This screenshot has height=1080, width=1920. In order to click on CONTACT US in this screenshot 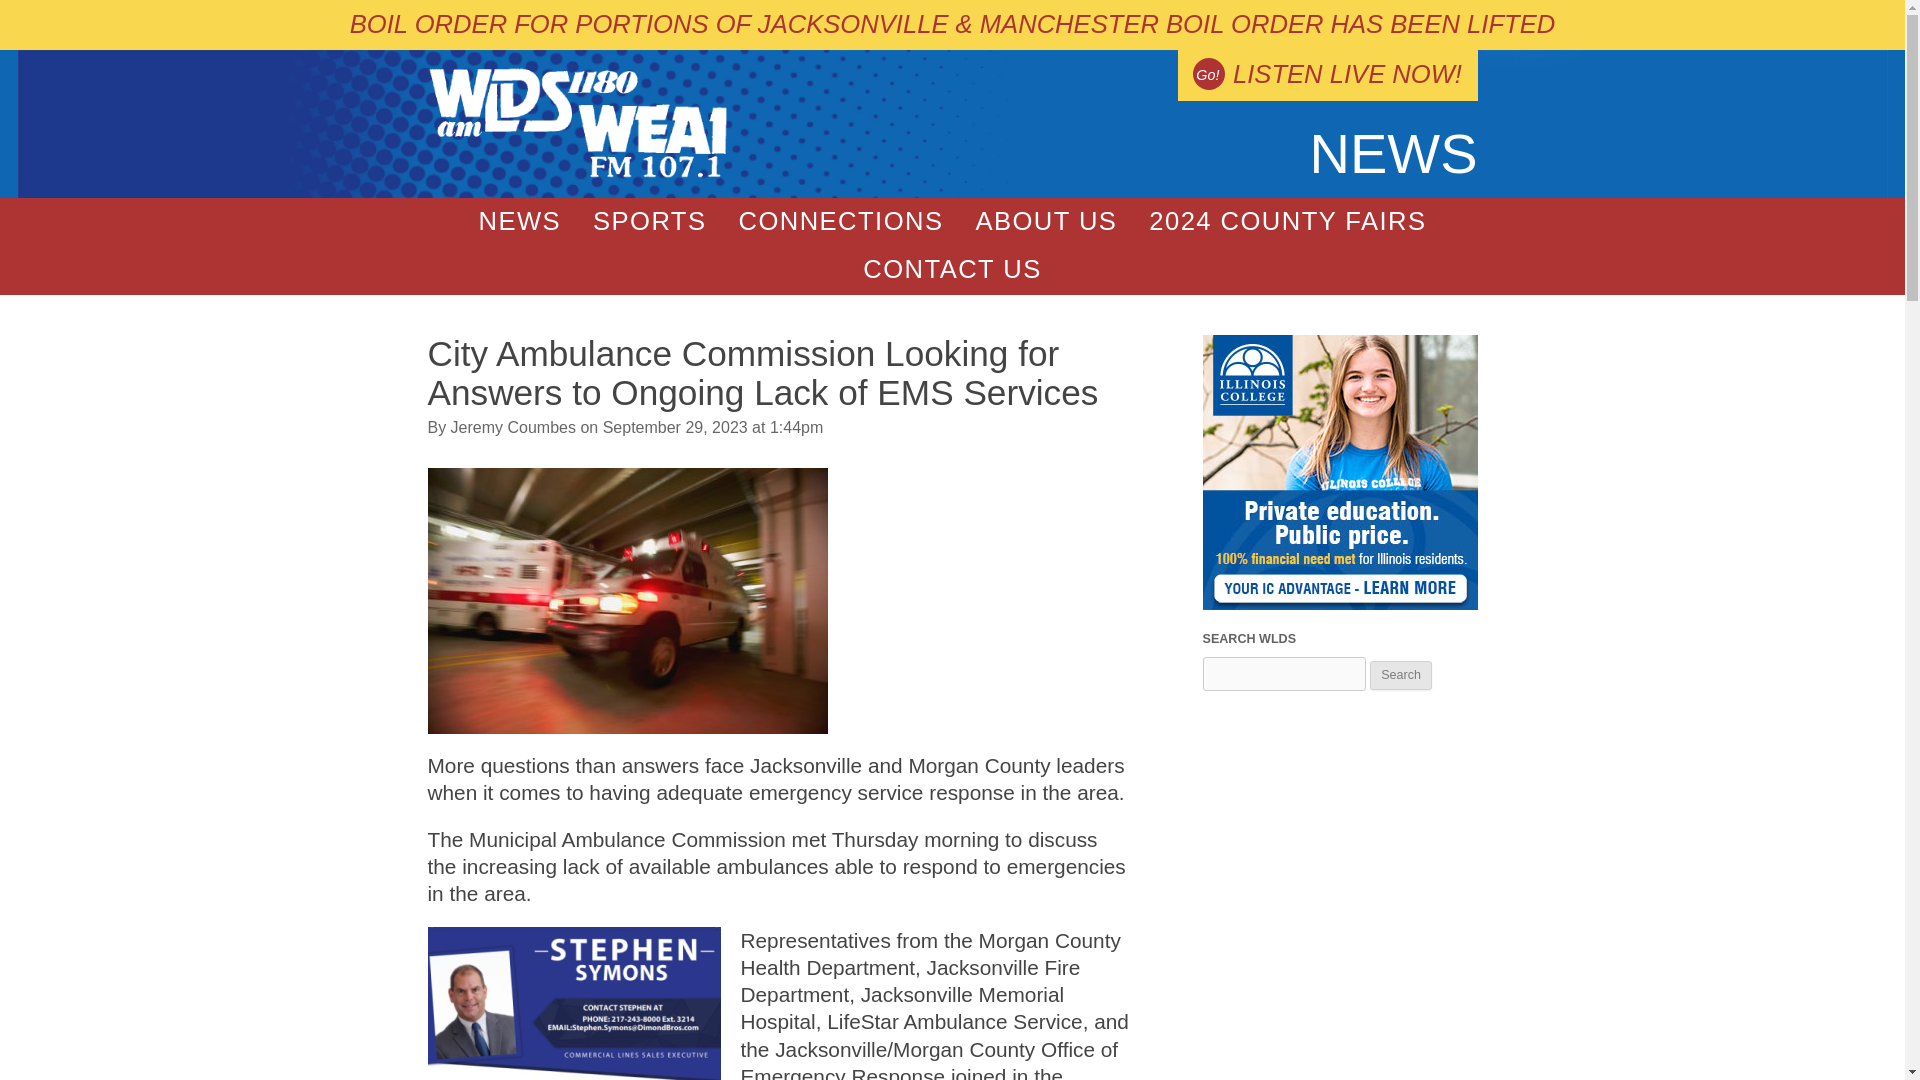, I will do `click(952, 270)`.